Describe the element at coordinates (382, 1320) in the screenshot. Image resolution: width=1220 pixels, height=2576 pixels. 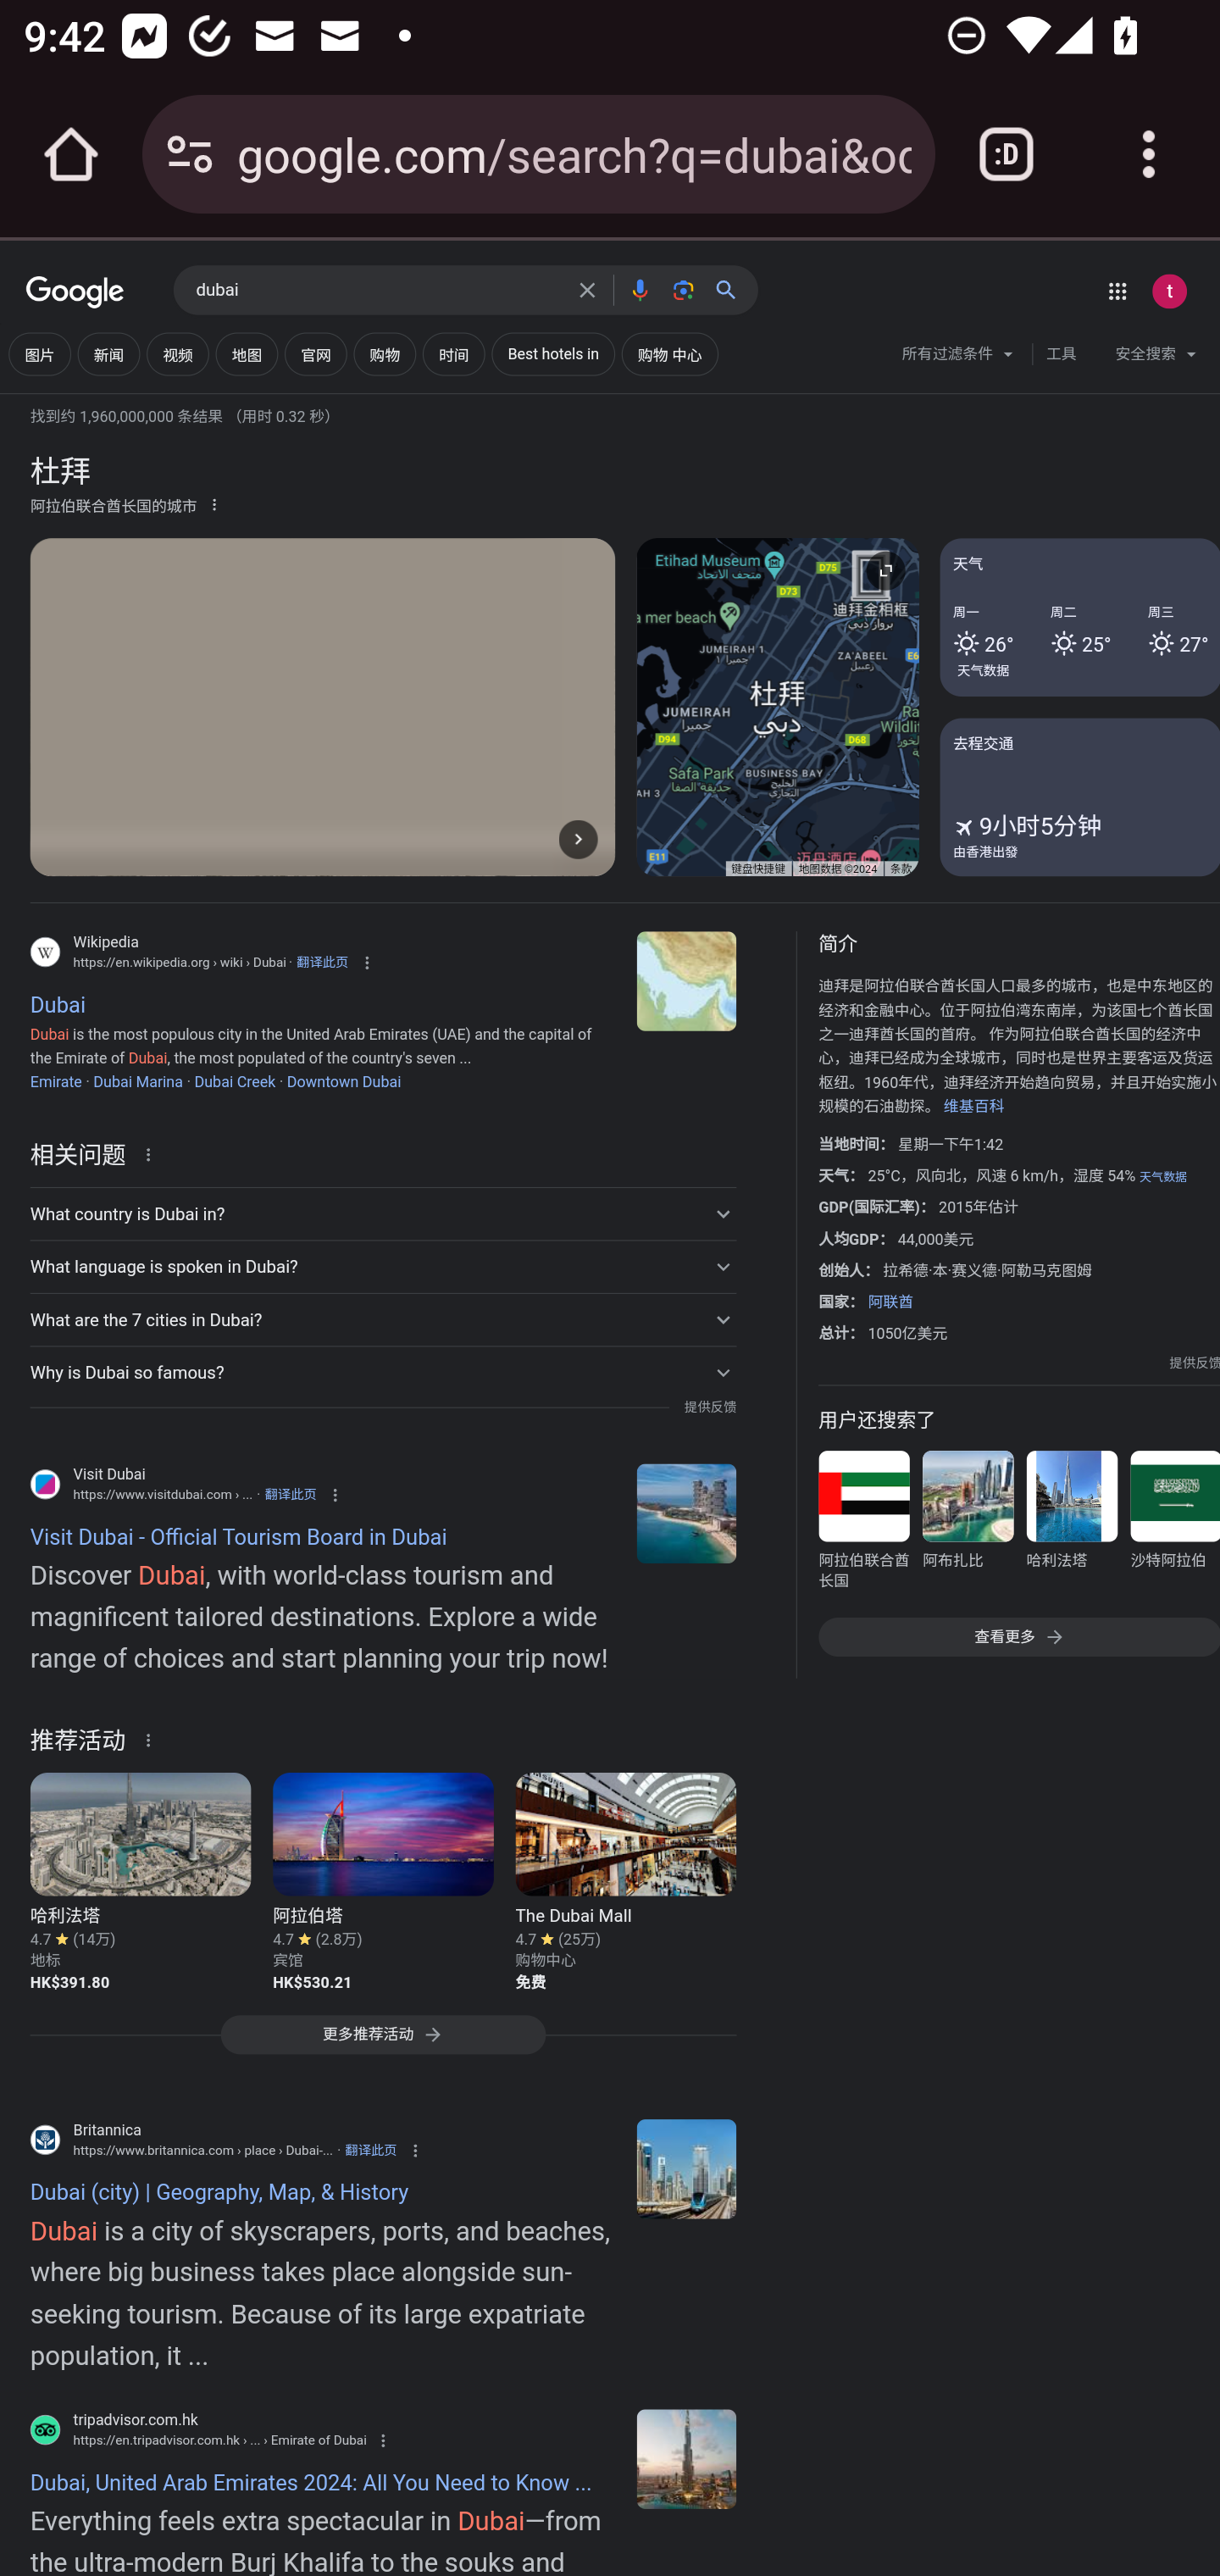
I see `What are the 7 cities in Dubai?` at that location.